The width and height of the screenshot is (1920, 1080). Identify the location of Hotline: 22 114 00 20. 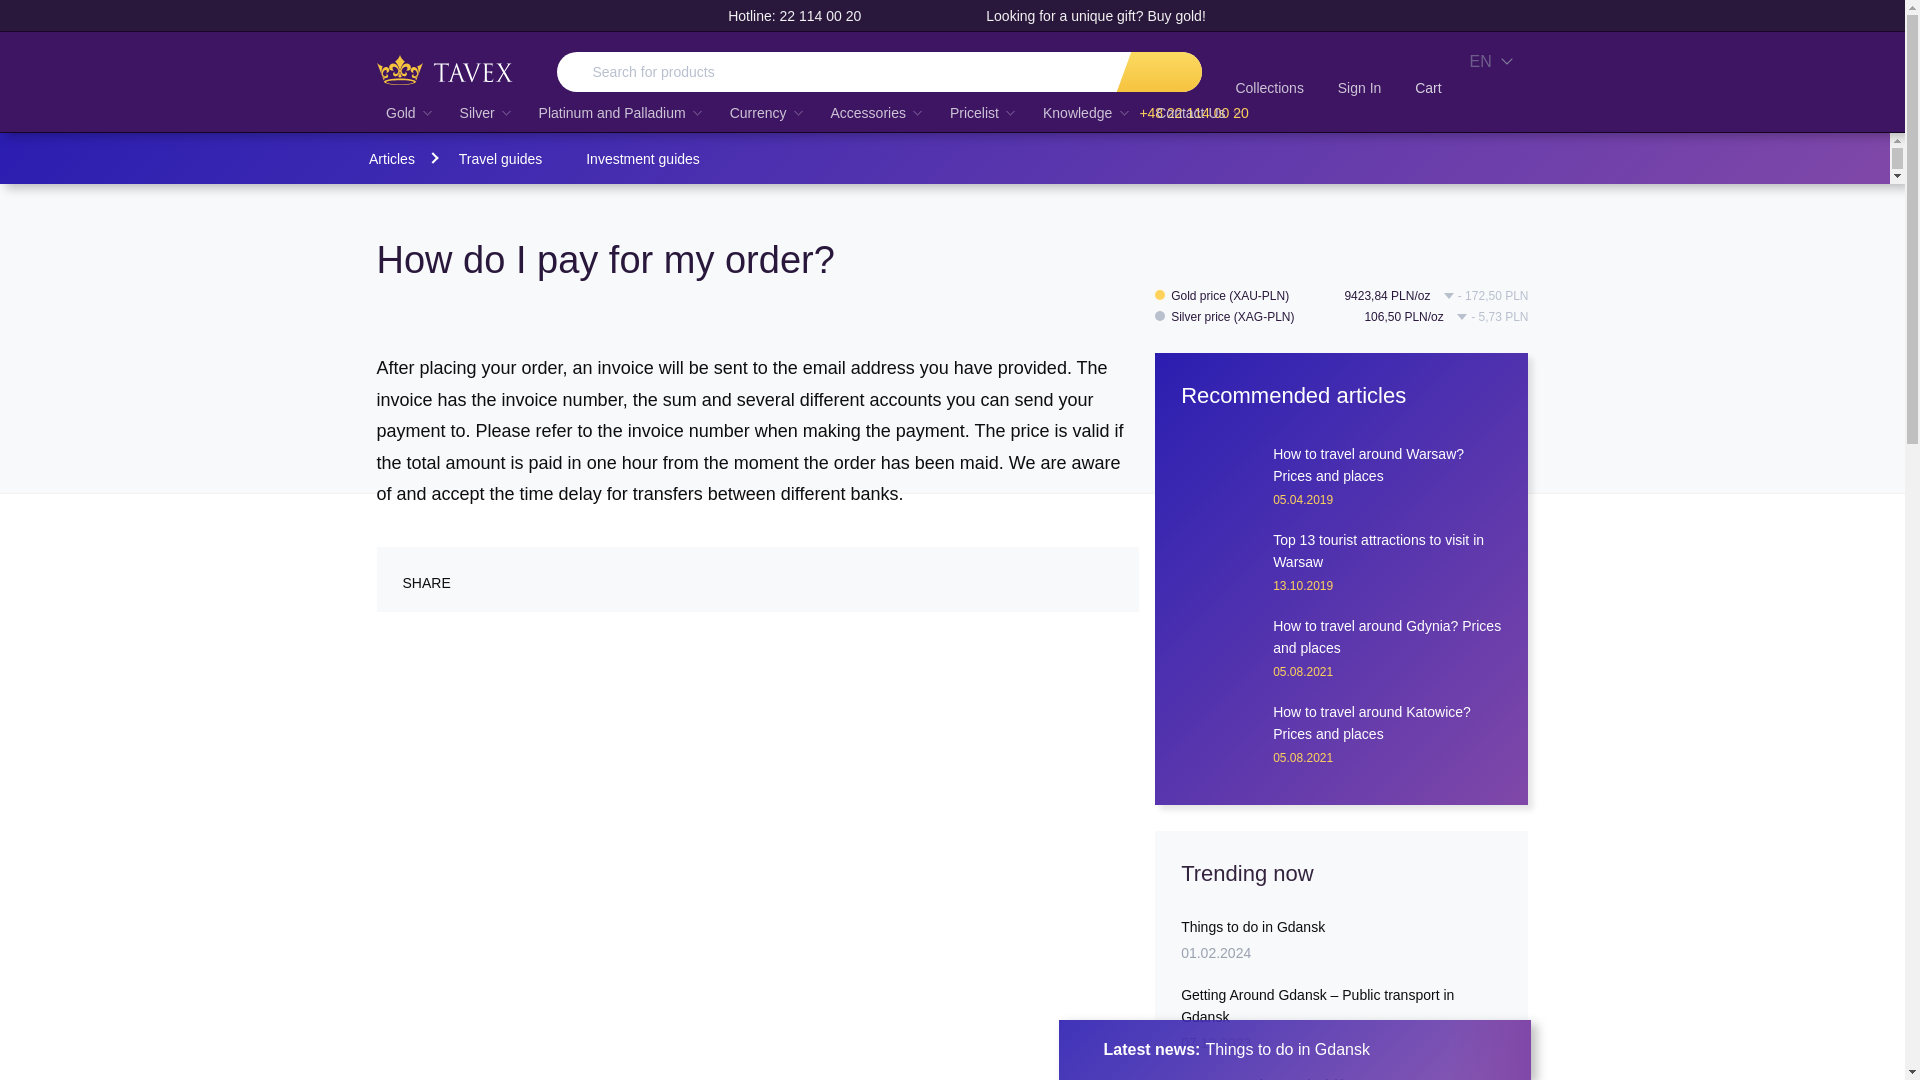
(779, 18).